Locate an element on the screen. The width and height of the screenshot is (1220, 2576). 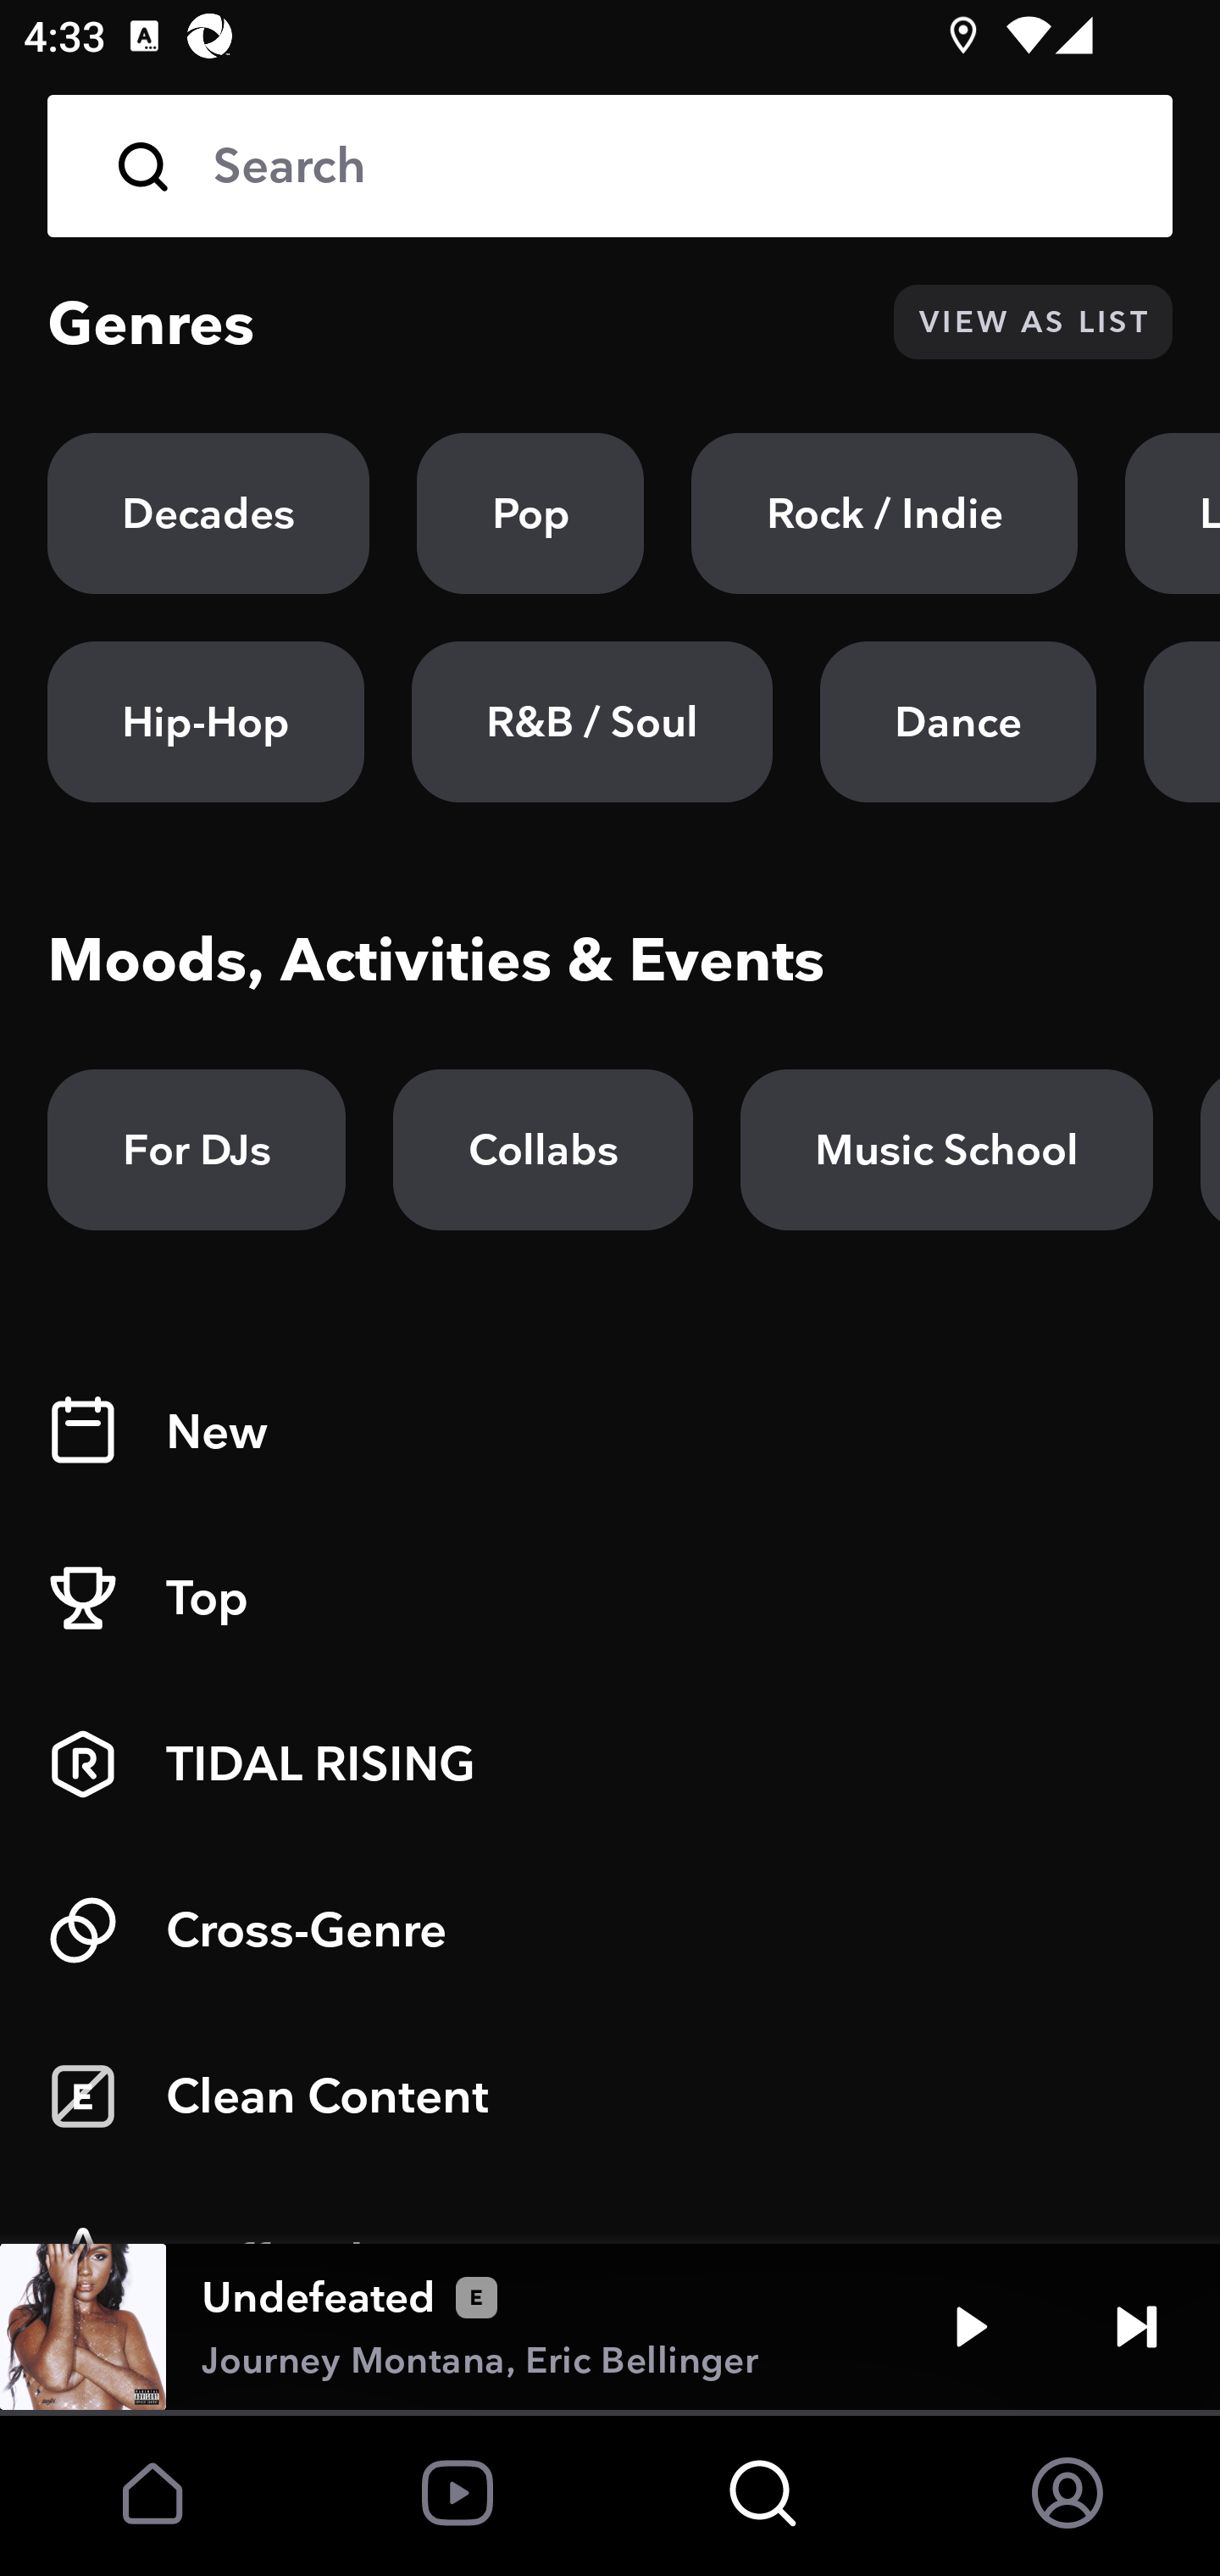
Top is located at coordinates (610, 1598).